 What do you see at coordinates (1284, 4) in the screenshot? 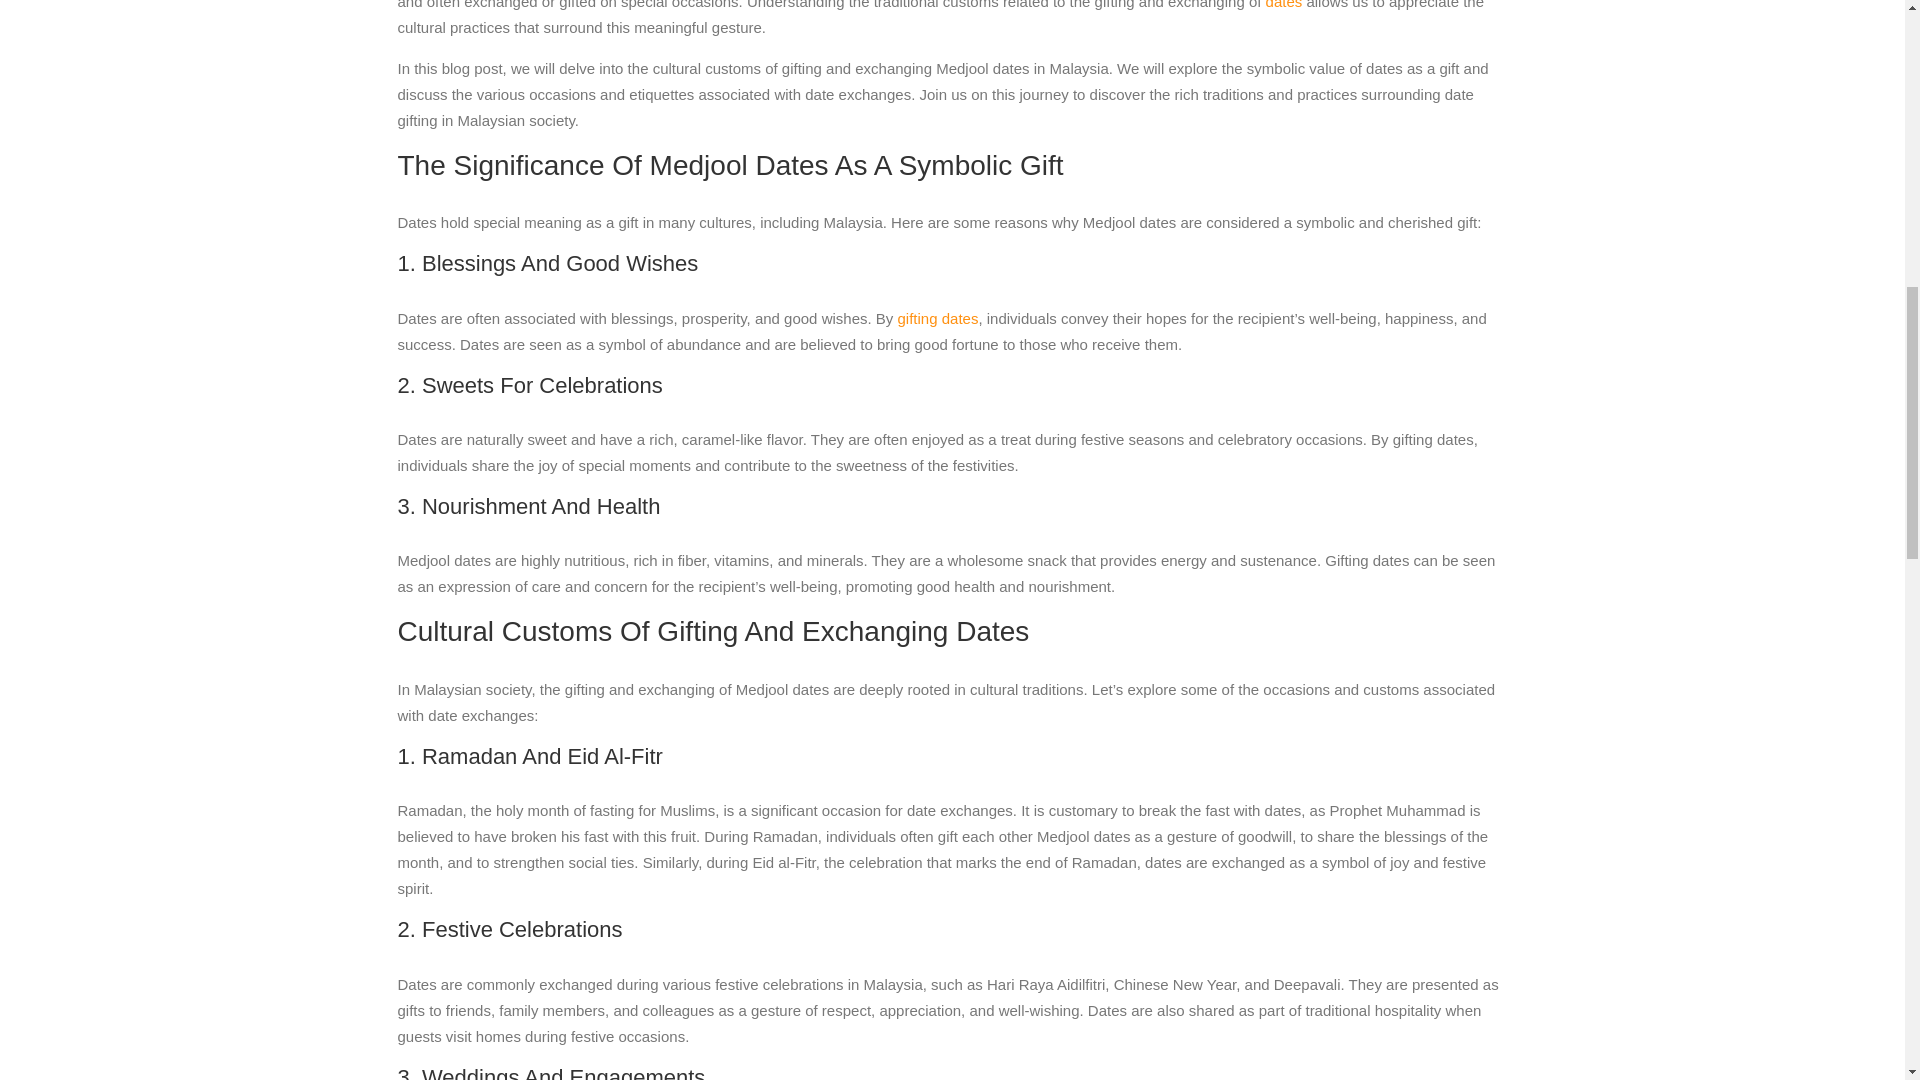
I see `dates` at bounding box center [1284, 4].